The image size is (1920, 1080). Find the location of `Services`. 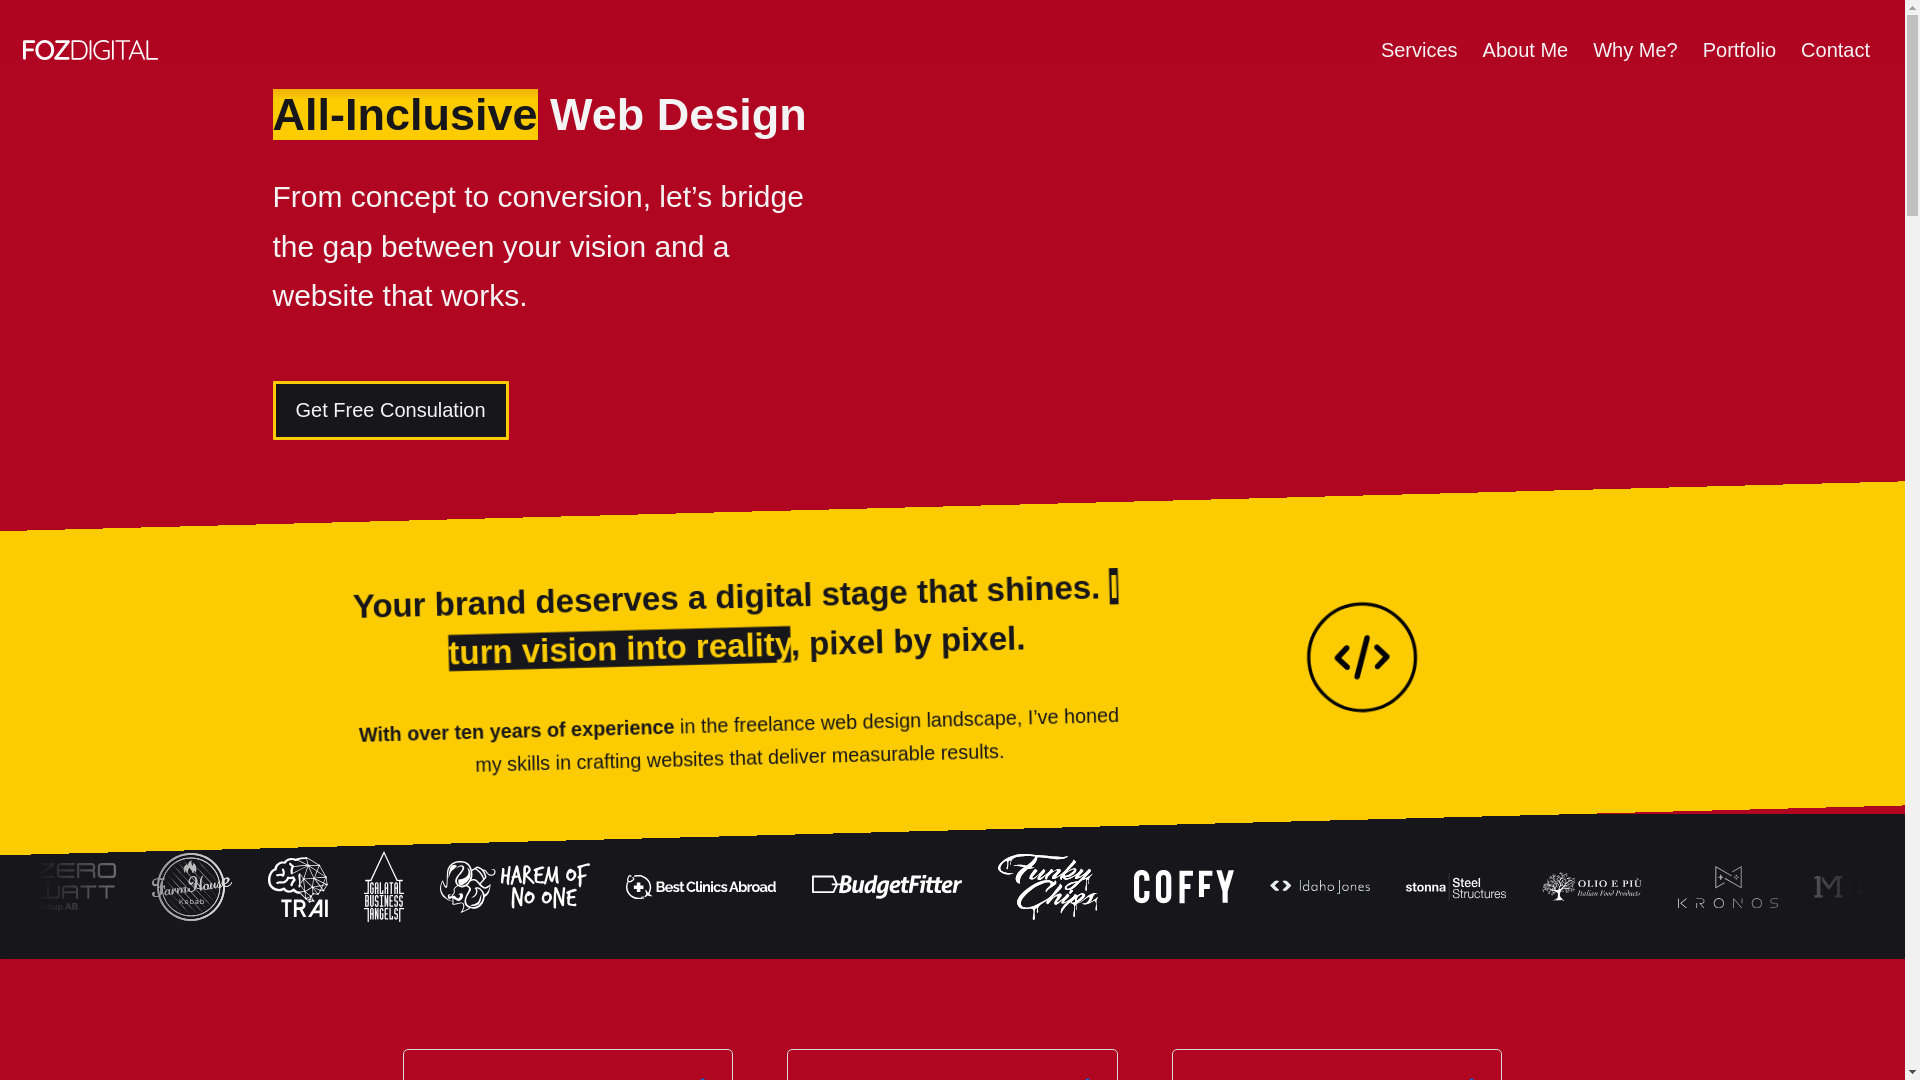

Services is located at coordinates (1418, 50).